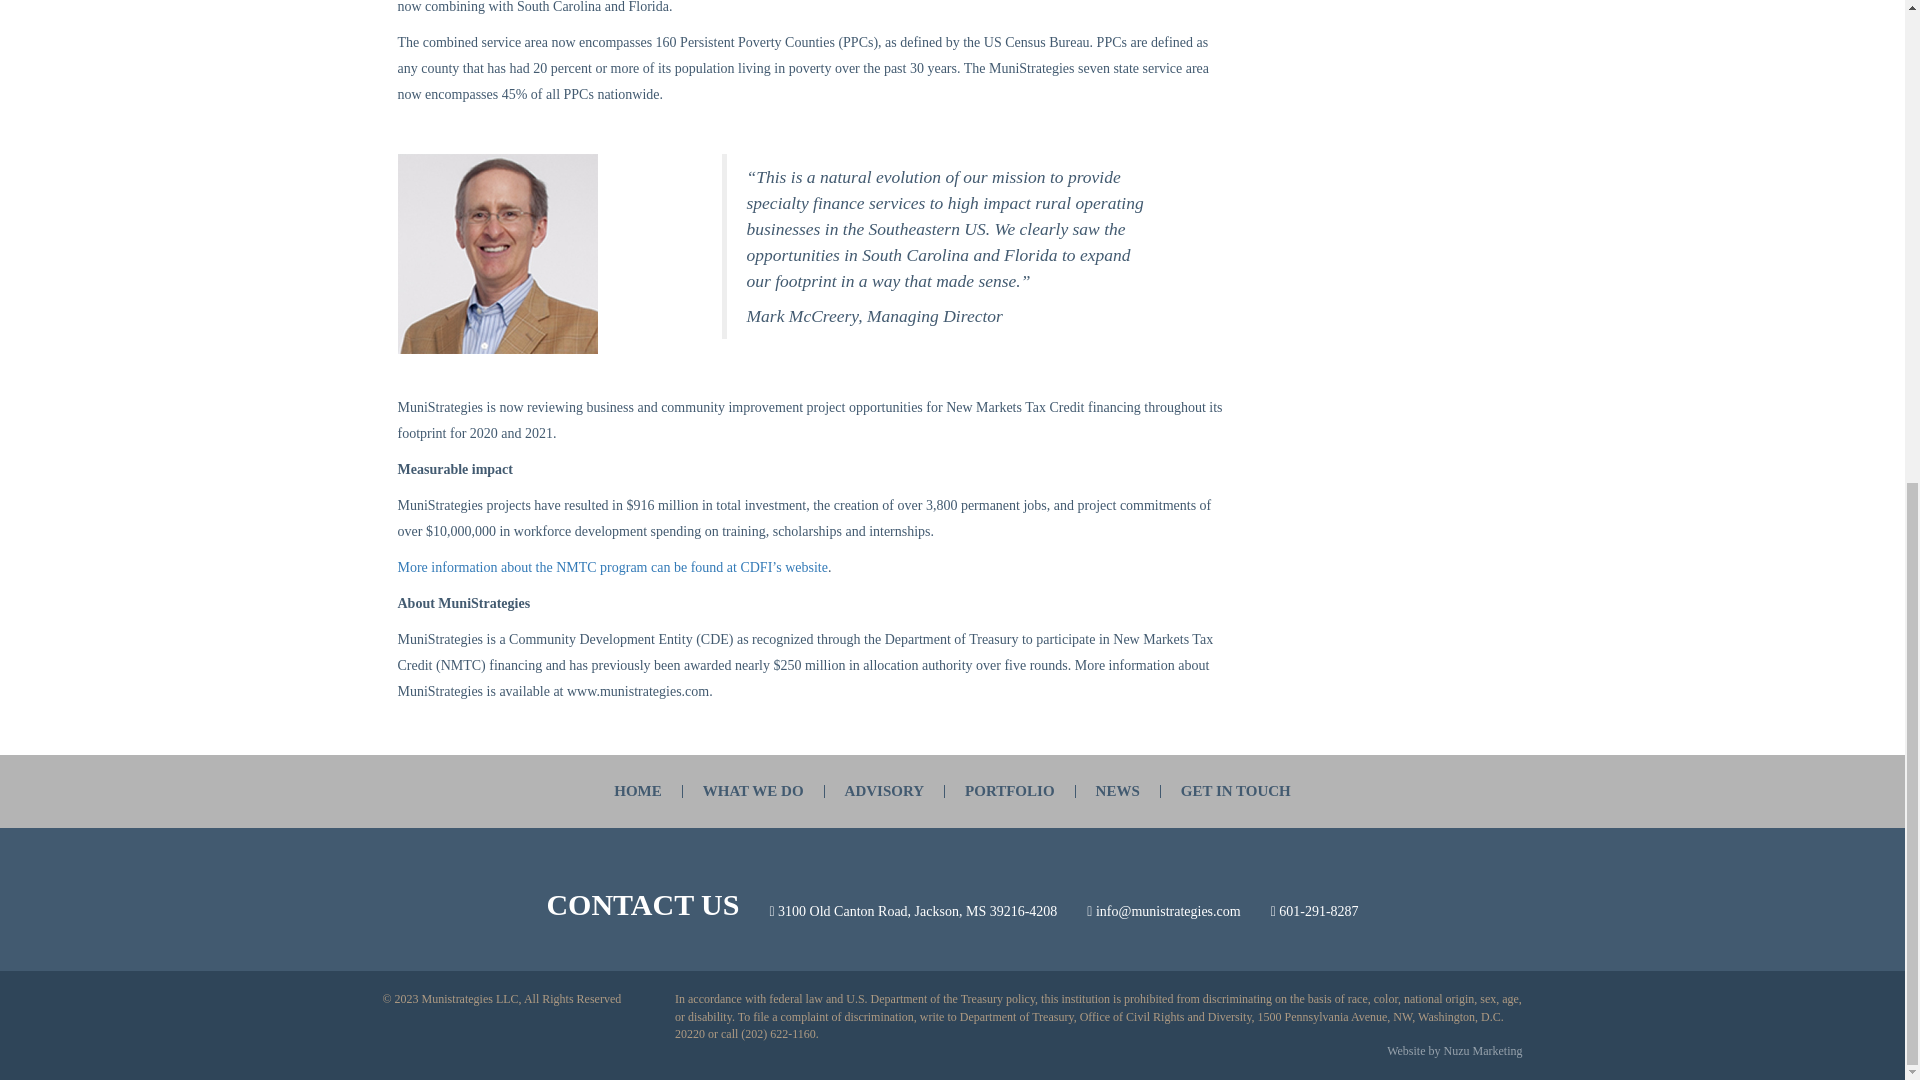 The image size is (1920, 1080). Describe the element at coordinates (917, 911) in the screenshot. I see `3100 Old Canton Road, Jackson, MS 39216-4208` at that location.